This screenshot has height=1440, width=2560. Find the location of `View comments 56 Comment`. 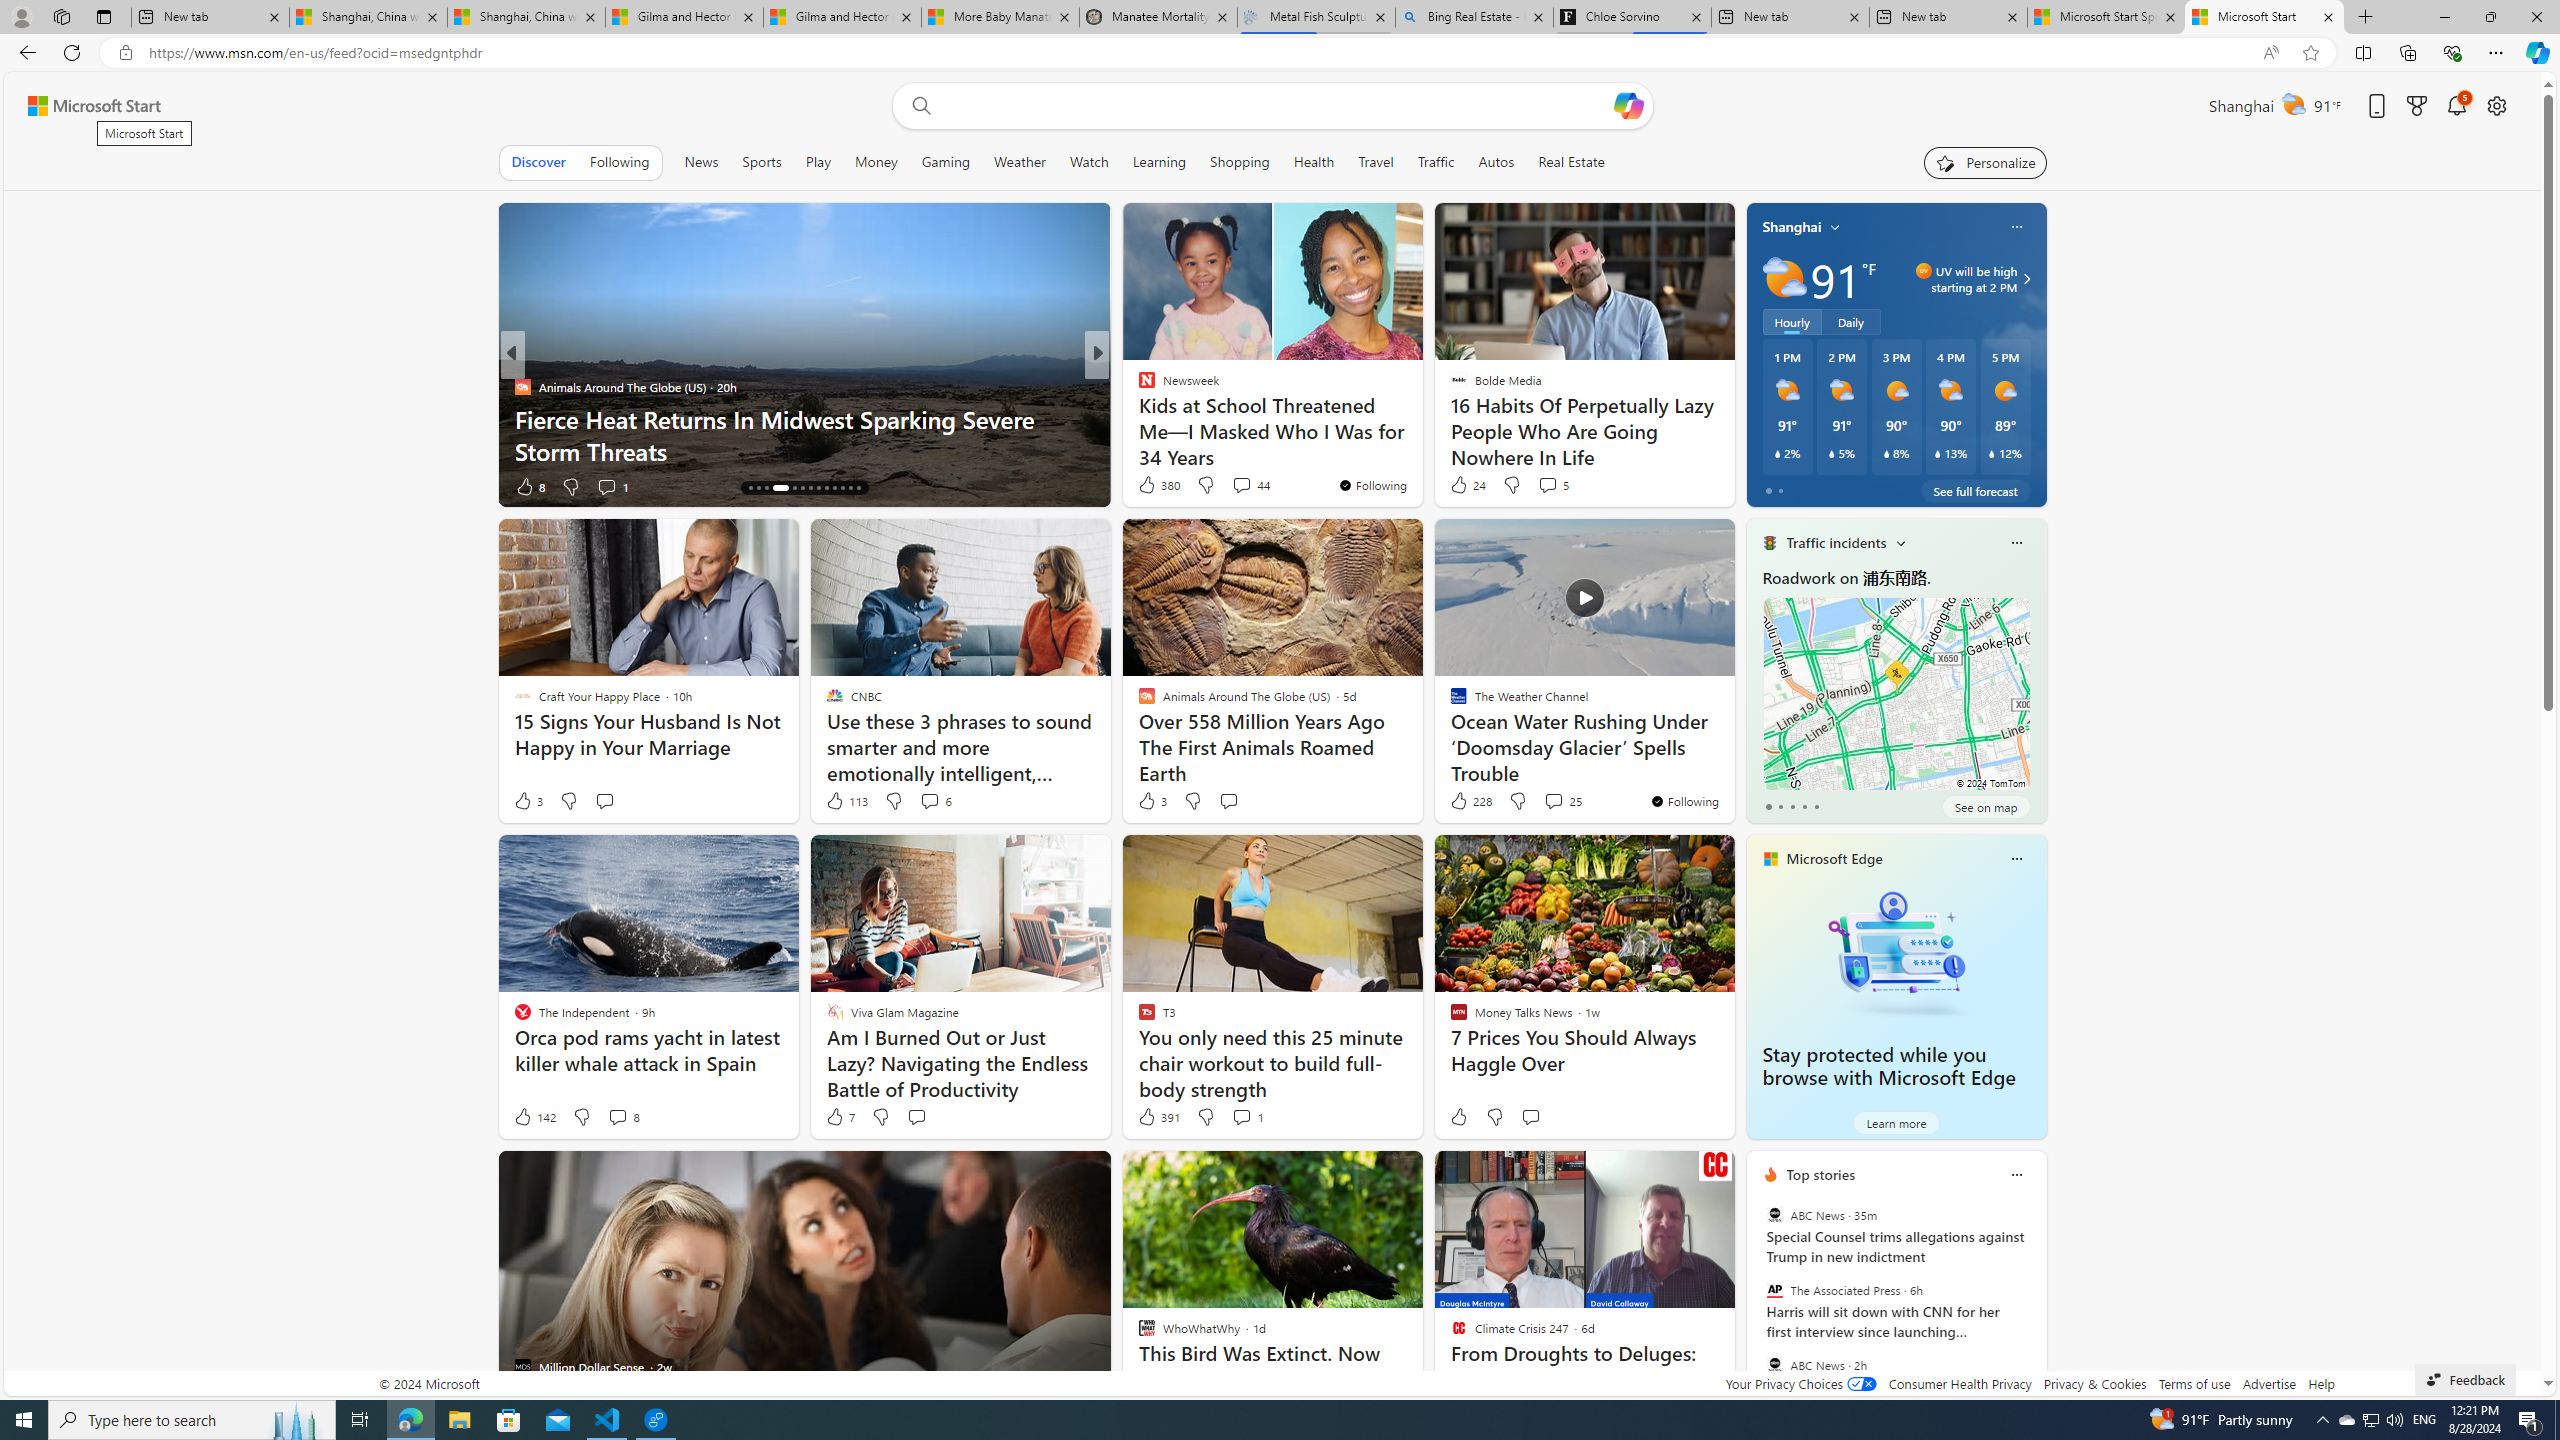

View comments 56 Comment is located at coordinates (1236, 486).